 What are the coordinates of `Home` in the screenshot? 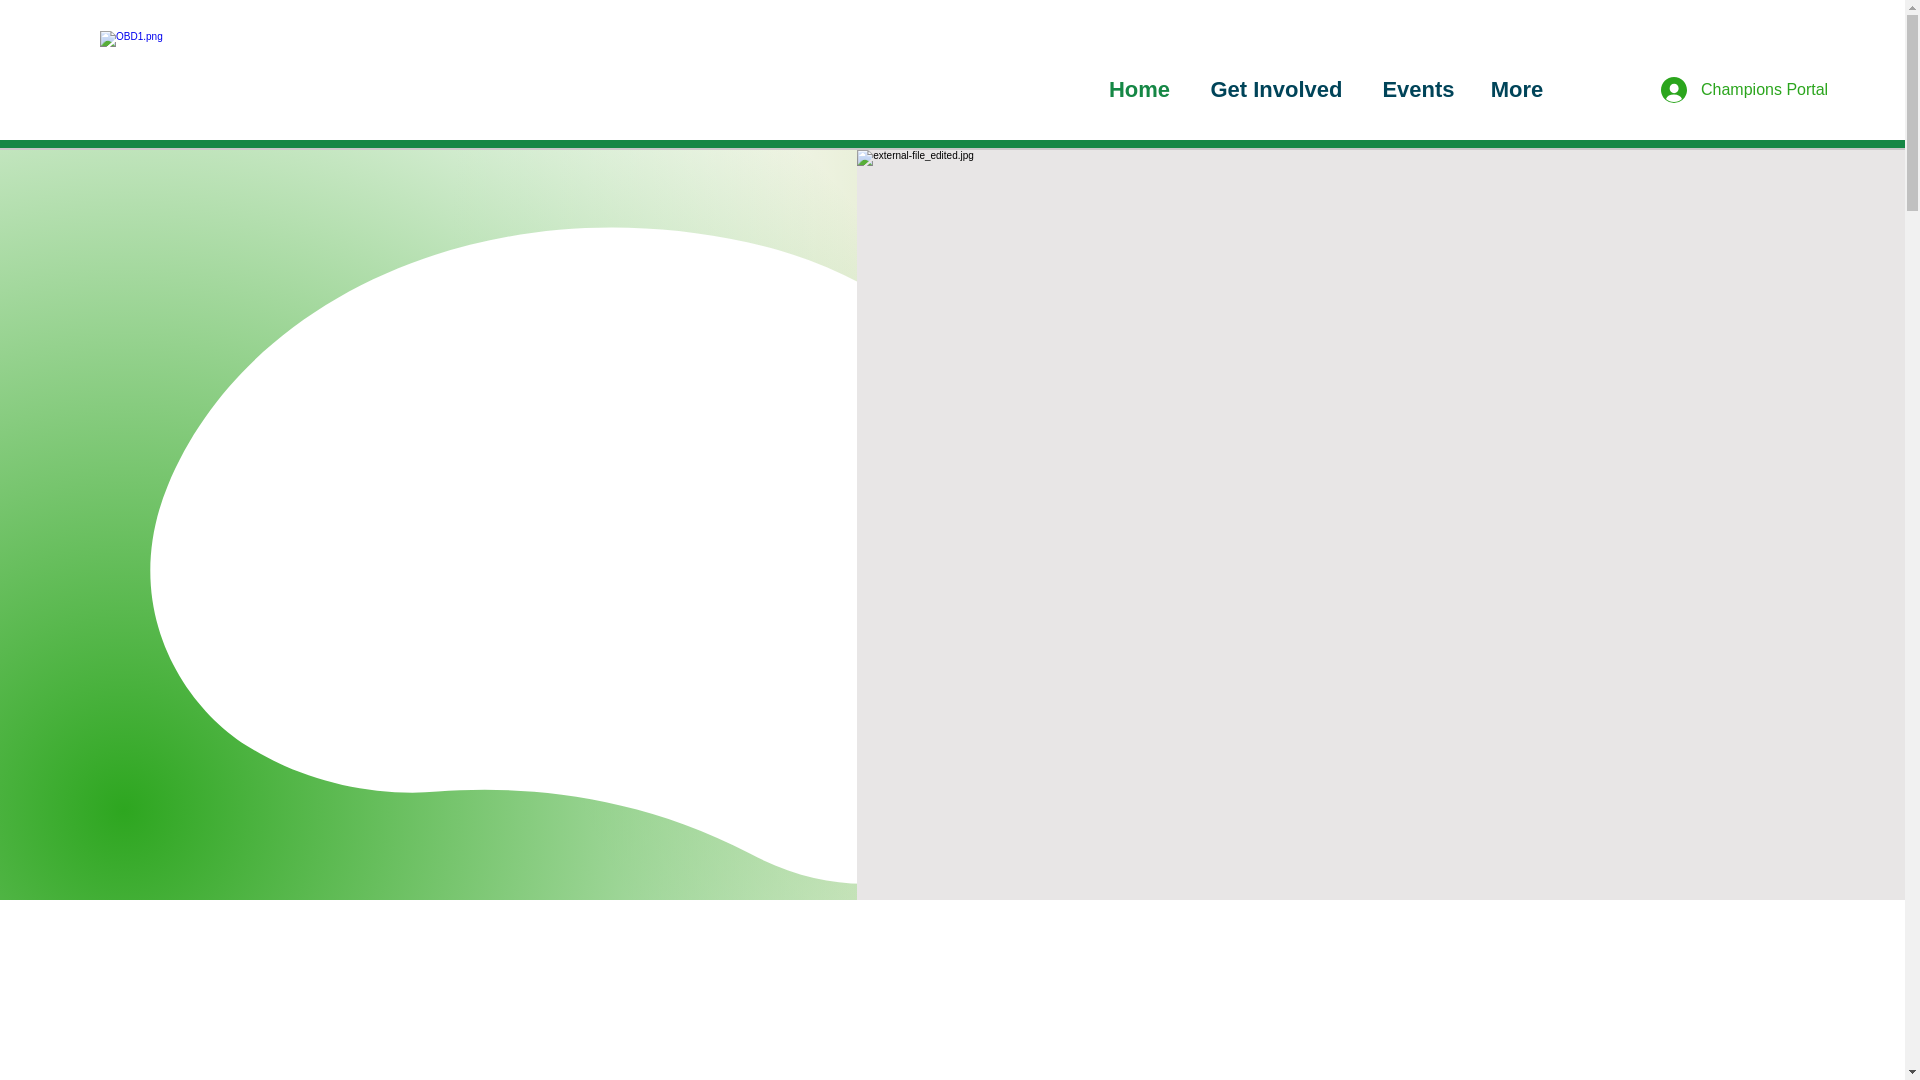 It's located at (1139, 89).